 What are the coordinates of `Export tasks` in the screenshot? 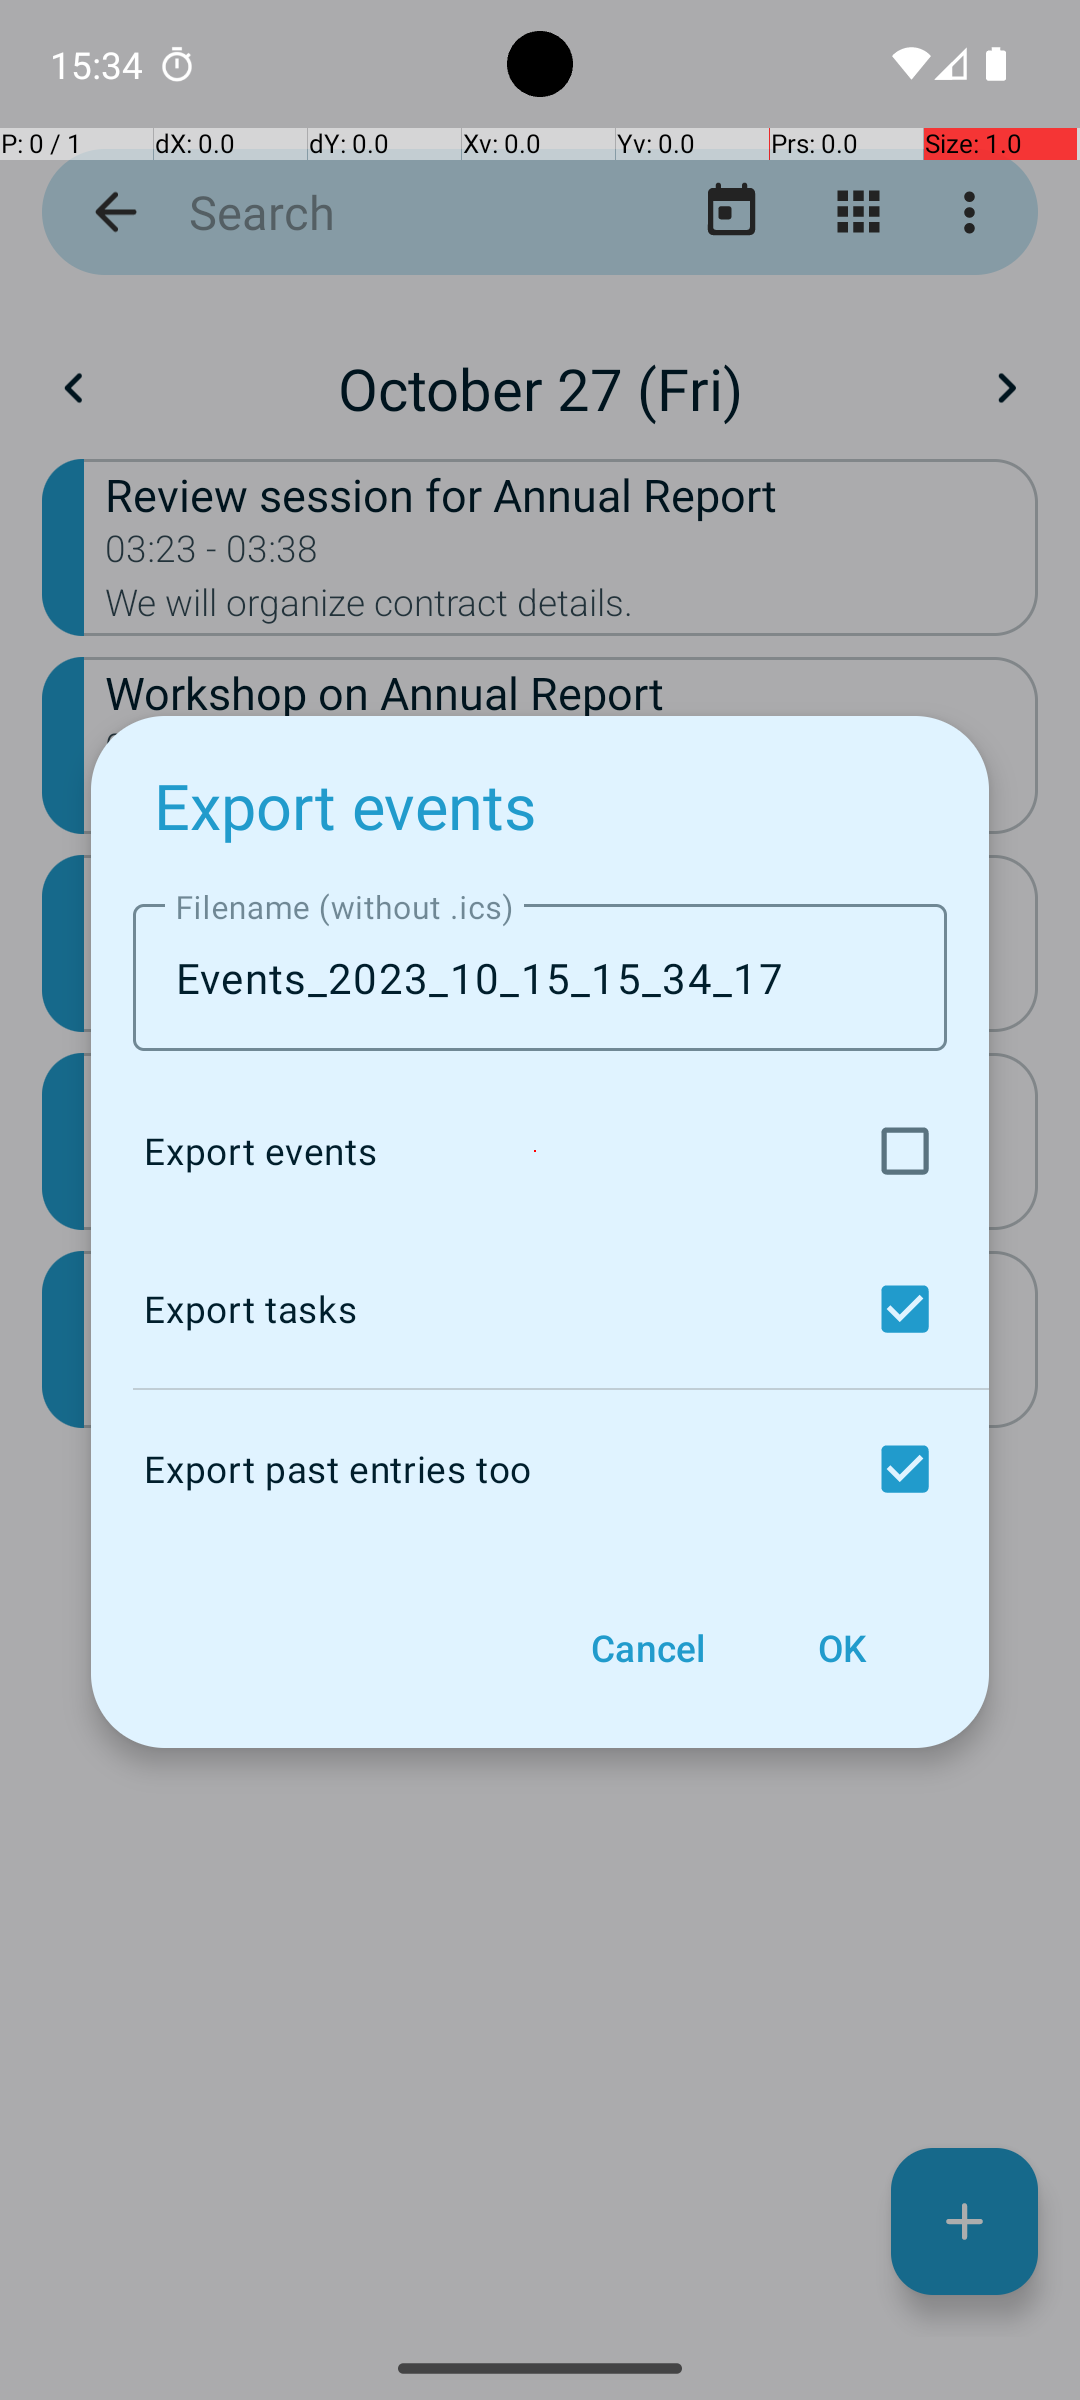 It's located at (535, 1309).